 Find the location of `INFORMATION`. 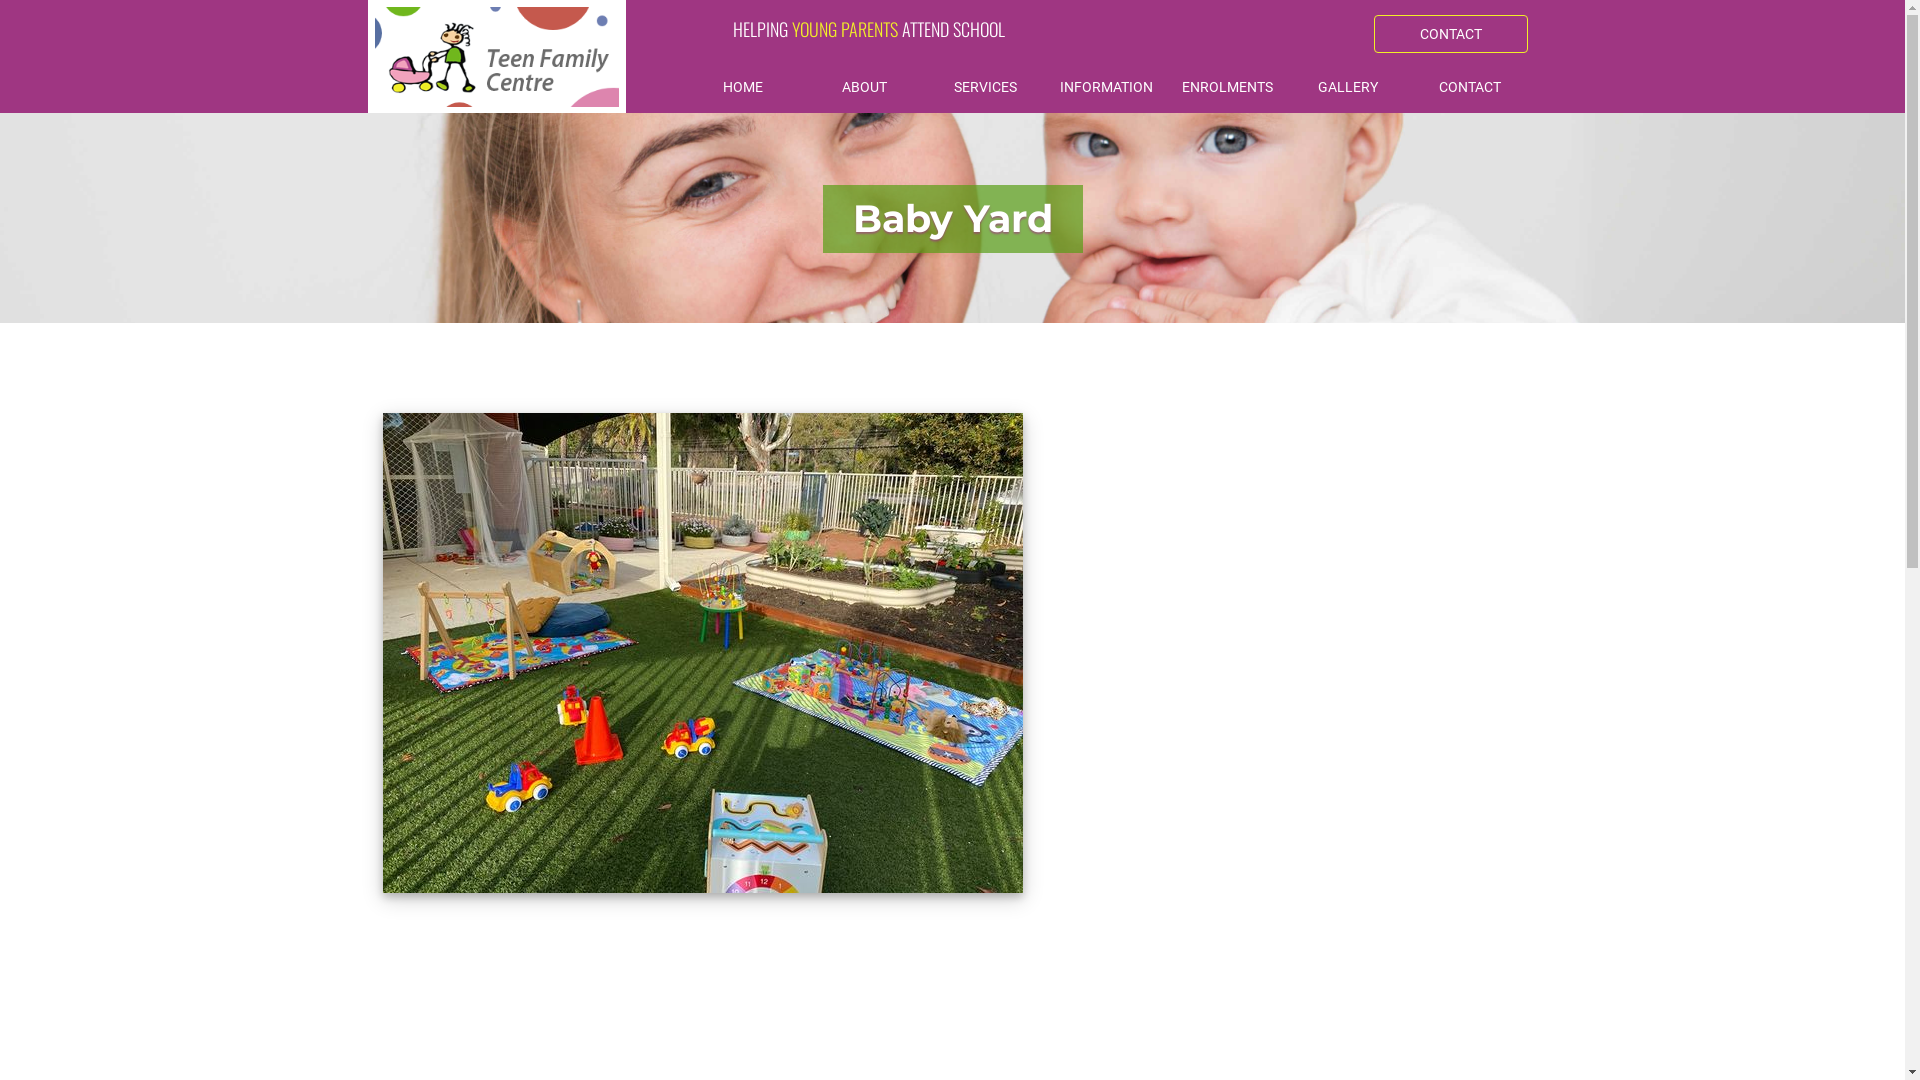

INFORMATION is located at coordinates (1106, 88).